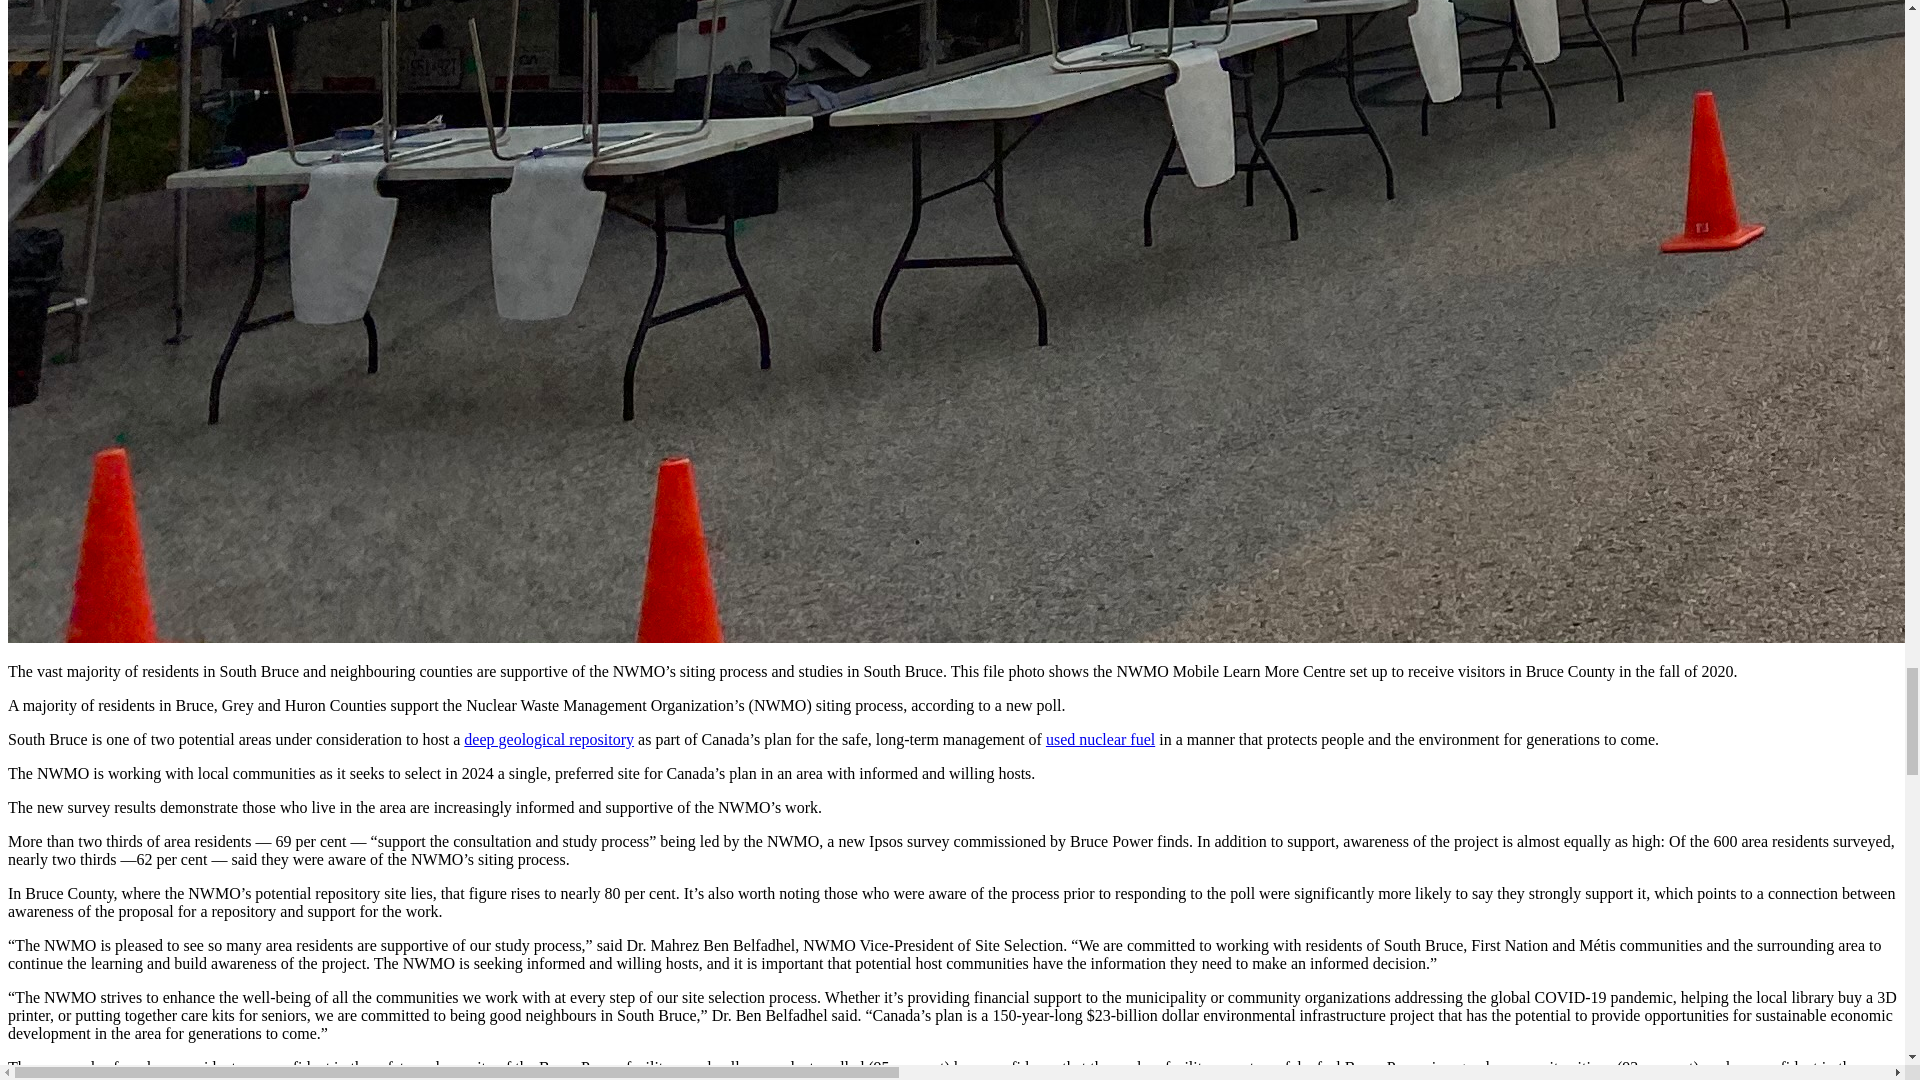 The image size is (1920, 1080). Describe the element at coordinates (548, 740) in the screenshot. I see `deep geological repository` at that location.